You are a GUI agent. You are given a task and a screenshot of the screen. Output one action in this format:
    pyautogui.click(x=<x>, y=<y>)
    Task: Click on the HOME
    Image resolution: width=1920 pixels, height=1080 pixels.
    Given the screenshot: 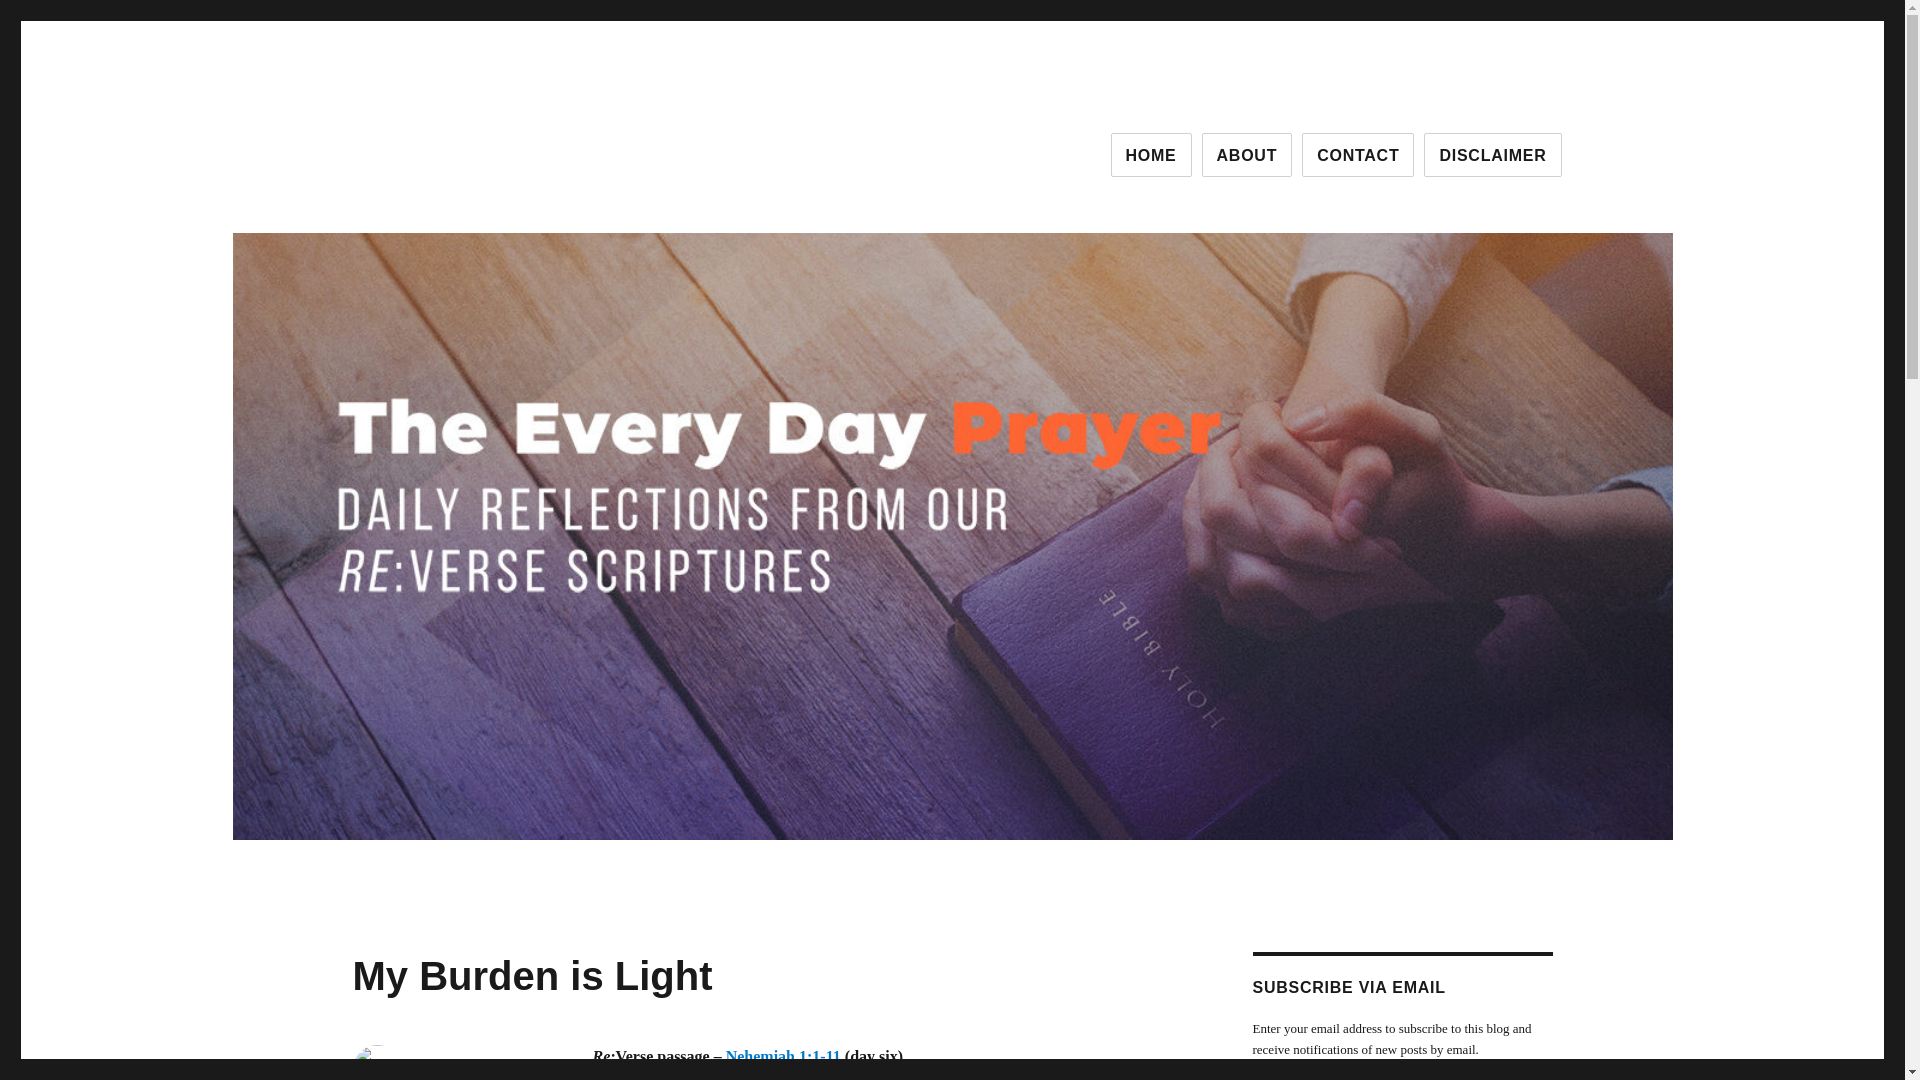 What is the action you would take?
    pyautogui.click(x=1152, y=154)
    